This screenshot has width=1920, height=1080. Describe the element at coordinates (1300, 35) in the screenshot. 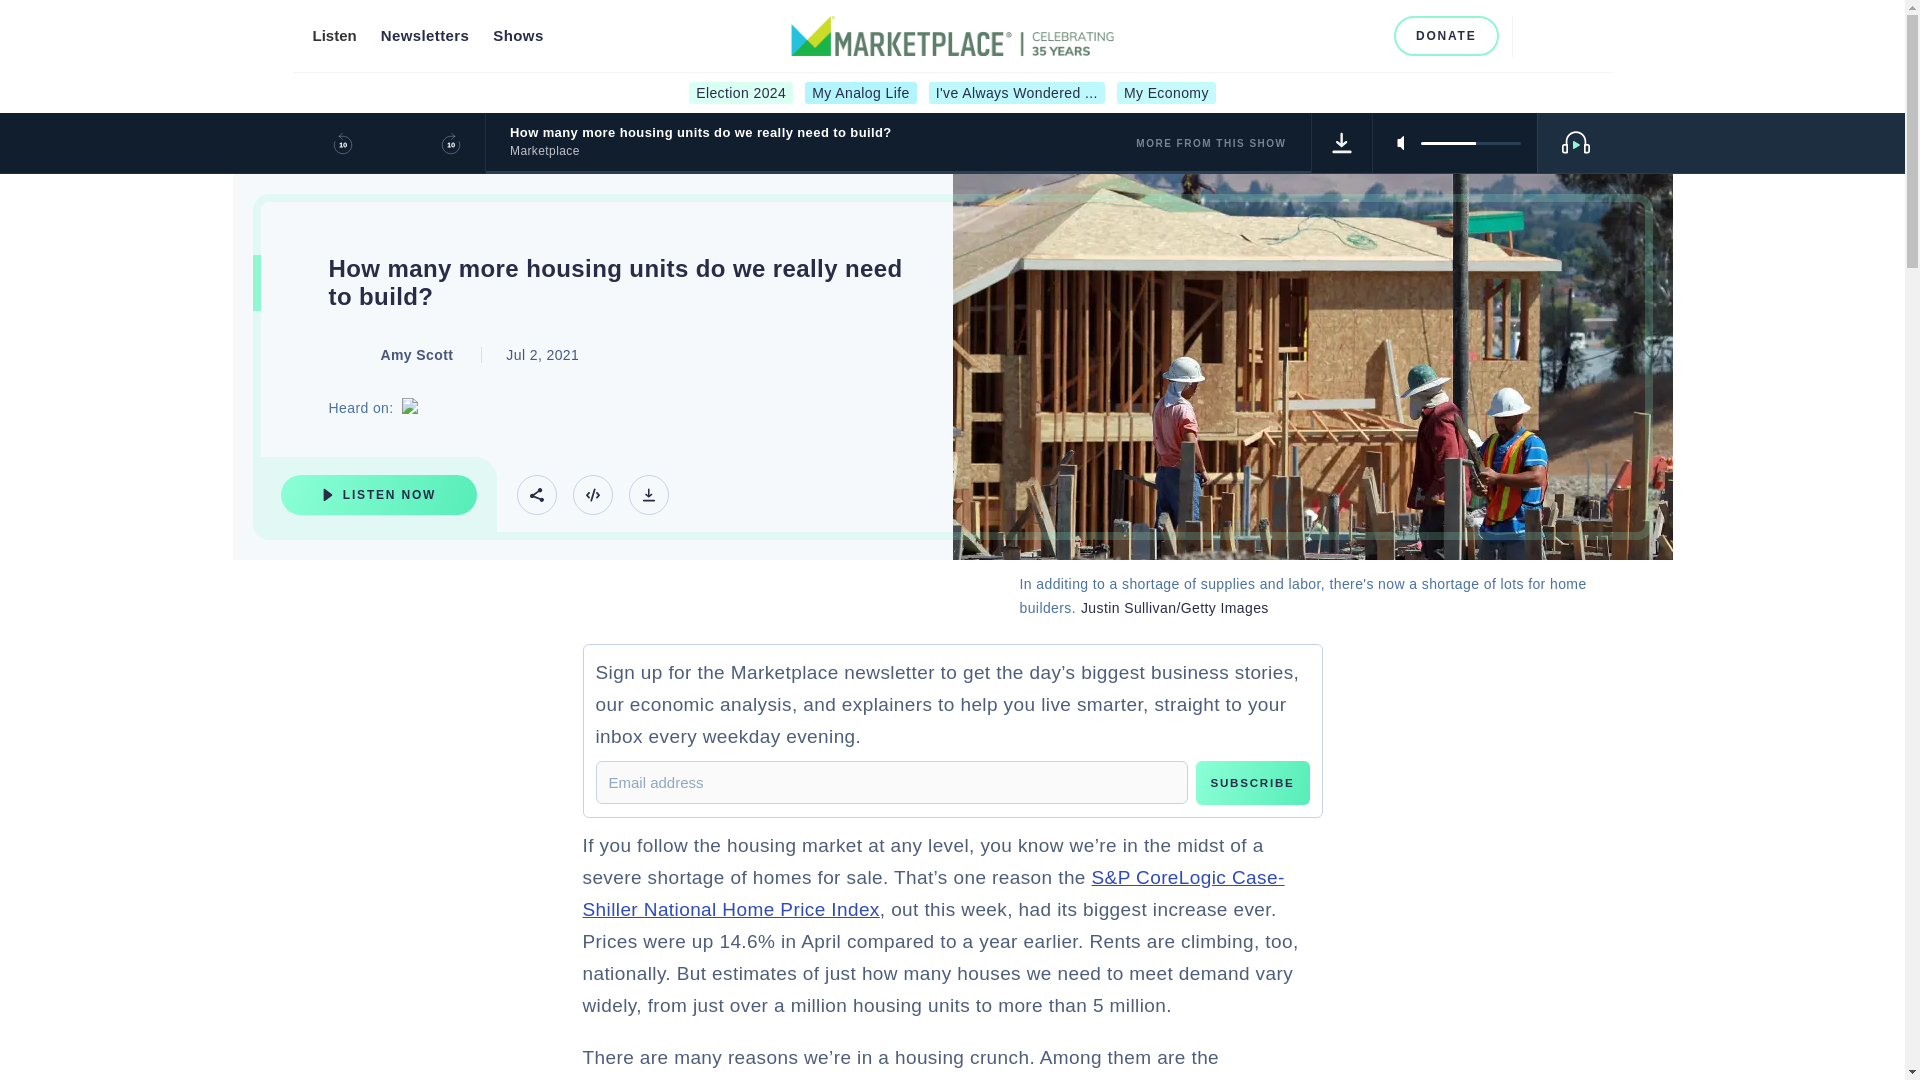

I see `Instagram` at that location.